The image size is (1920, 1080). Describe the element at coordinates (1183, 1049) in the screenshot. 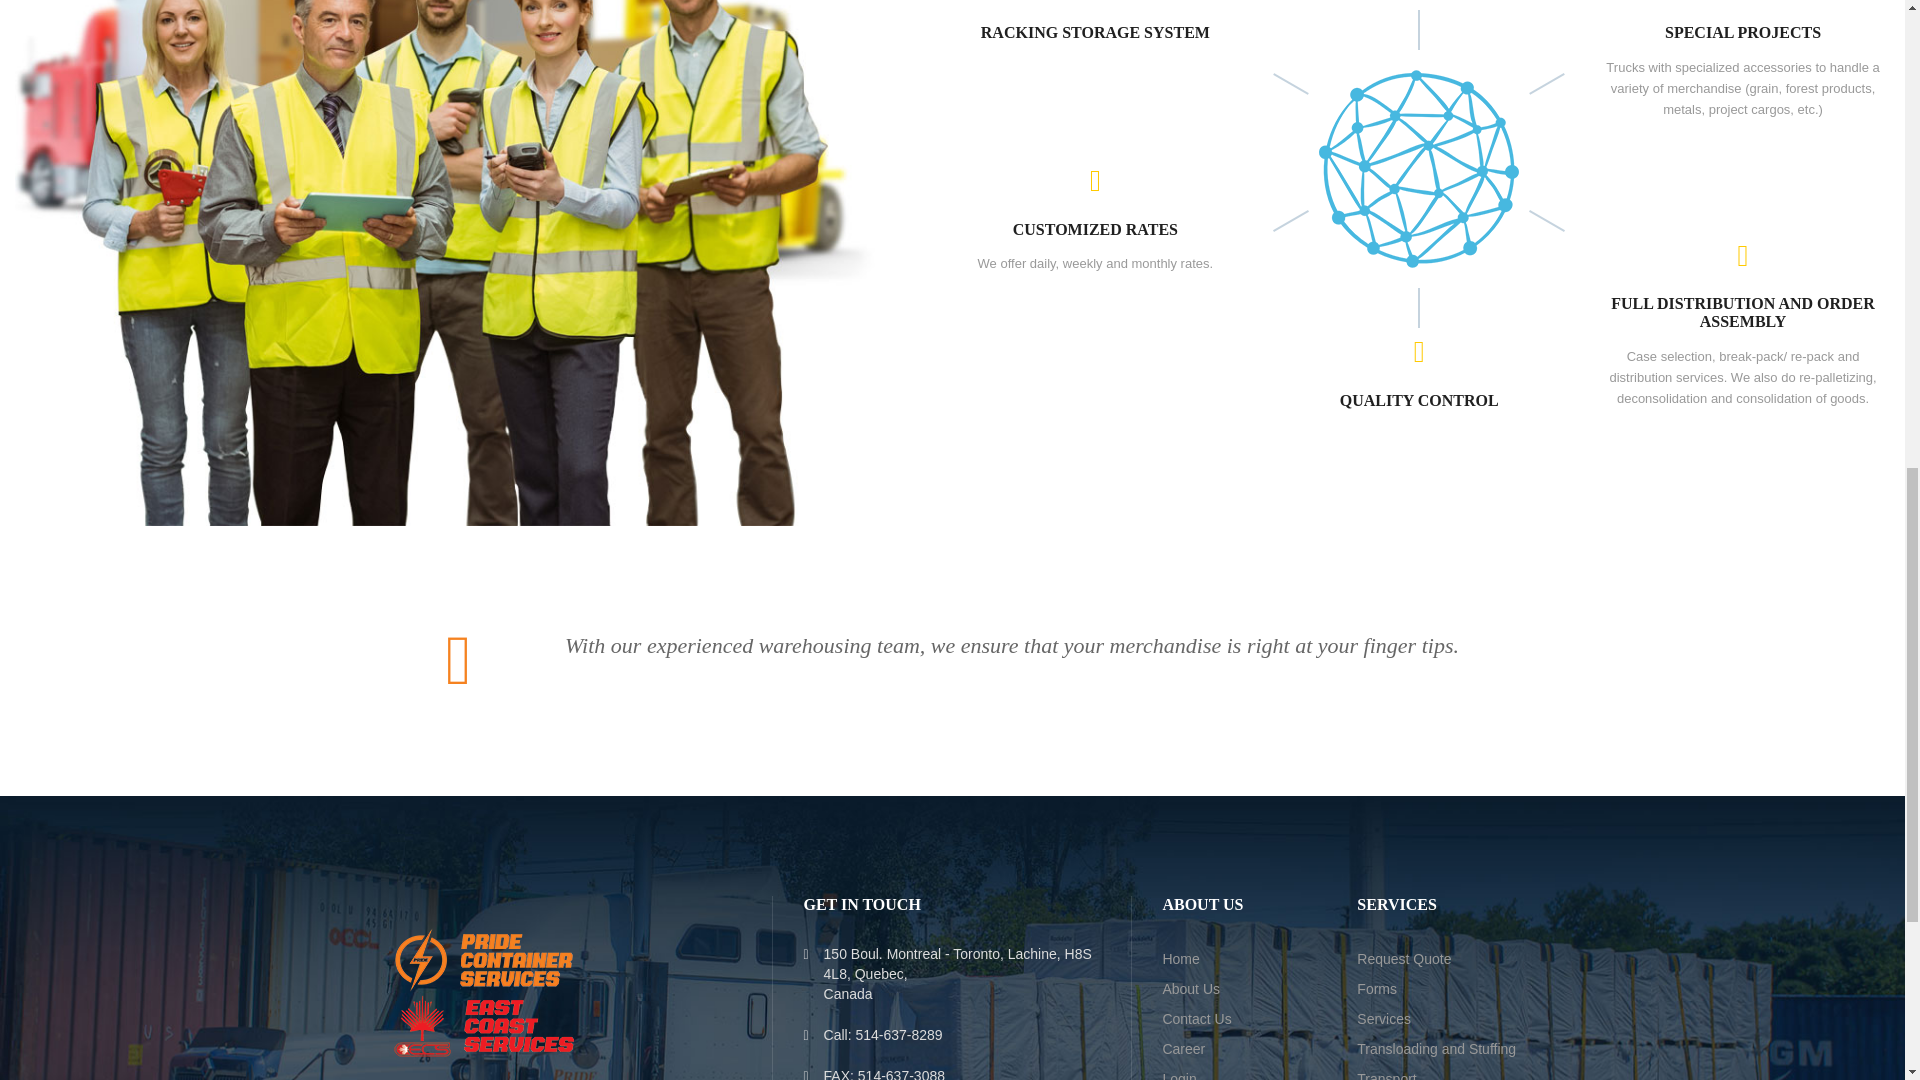

I see `Career` at that location.